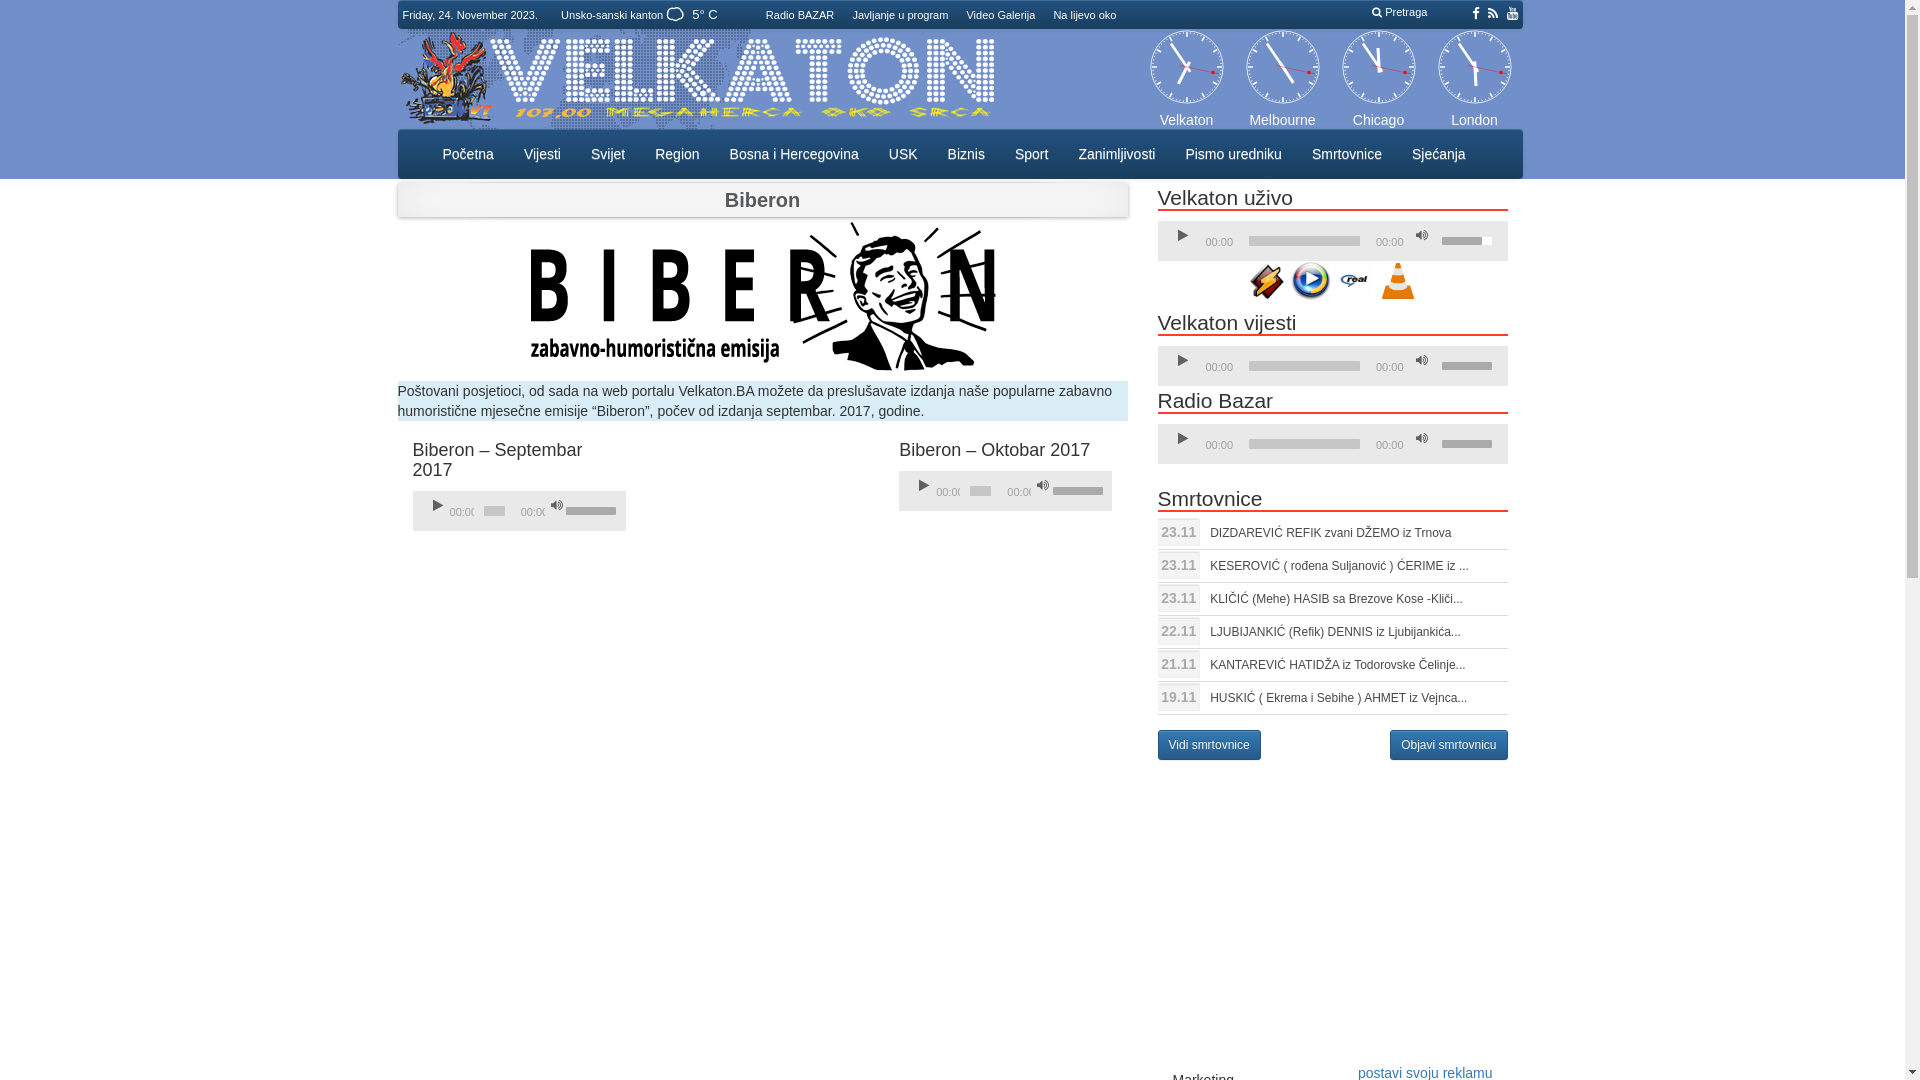 Image resolution: width=1920 pixels, height=1080 pixels. Describe the element at coordinates (1421, 236) in the screenshot. I see `Ugasi zvuk` at that location.